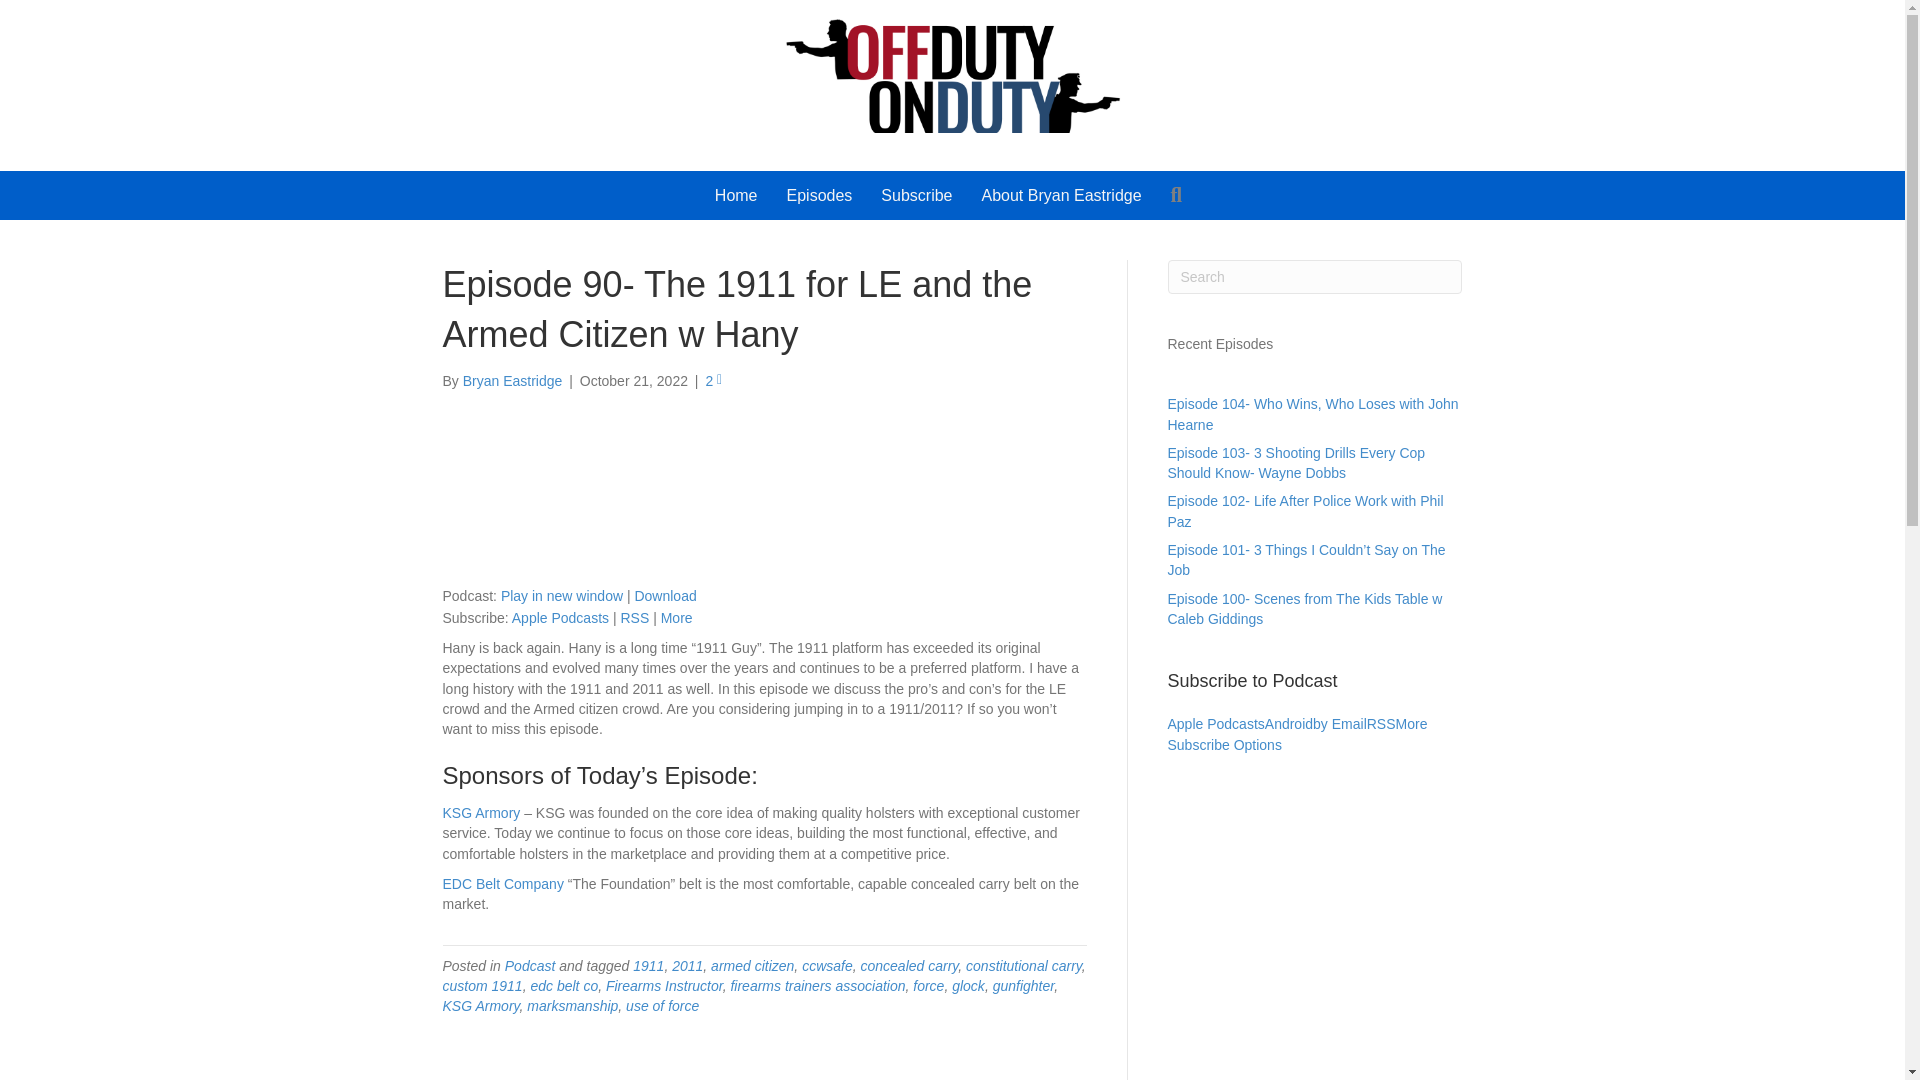 Image resolution: width=1920 pixels, height=1080 pixels. Describe the element at coordinates (562, 595) in the screenshot. I see `Play in new window` at that location.